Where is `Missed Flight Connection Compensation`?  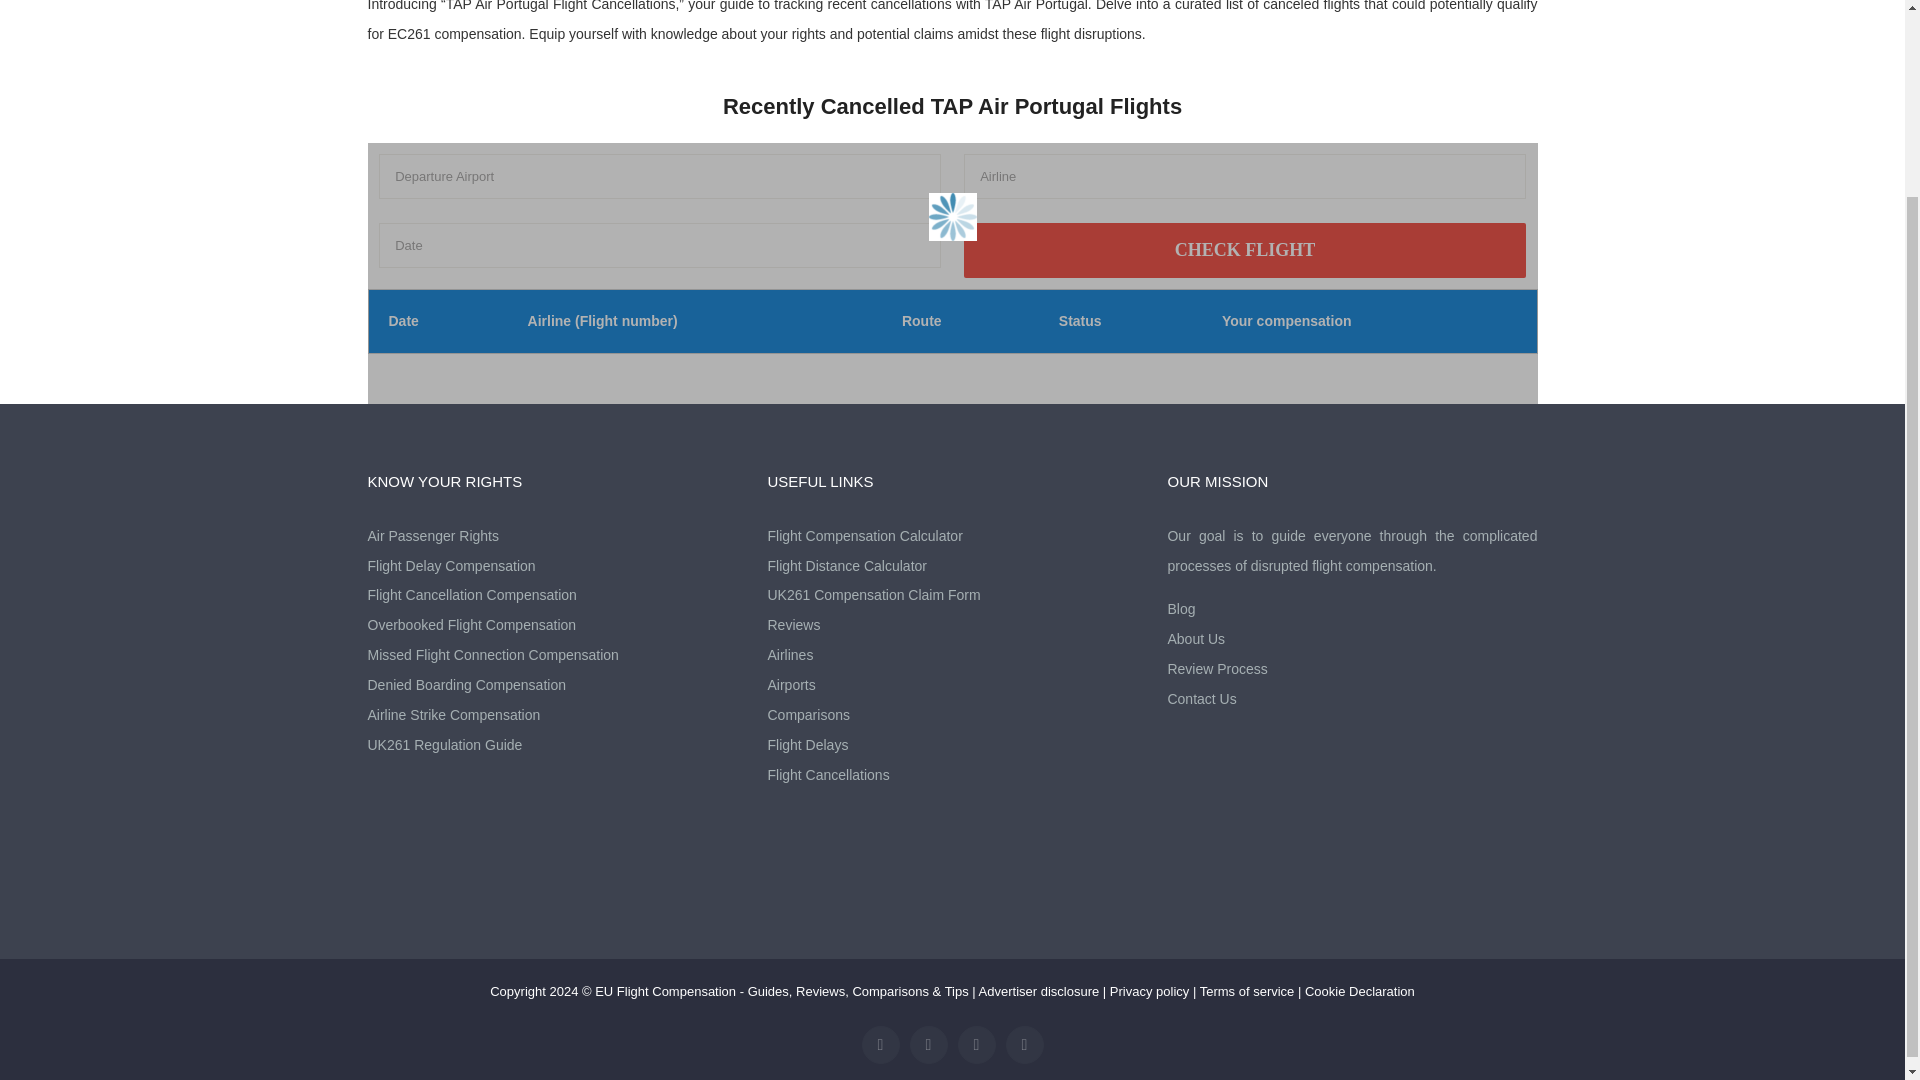
Missed Flight Connection Compensation is located at coordinates (552, 656).